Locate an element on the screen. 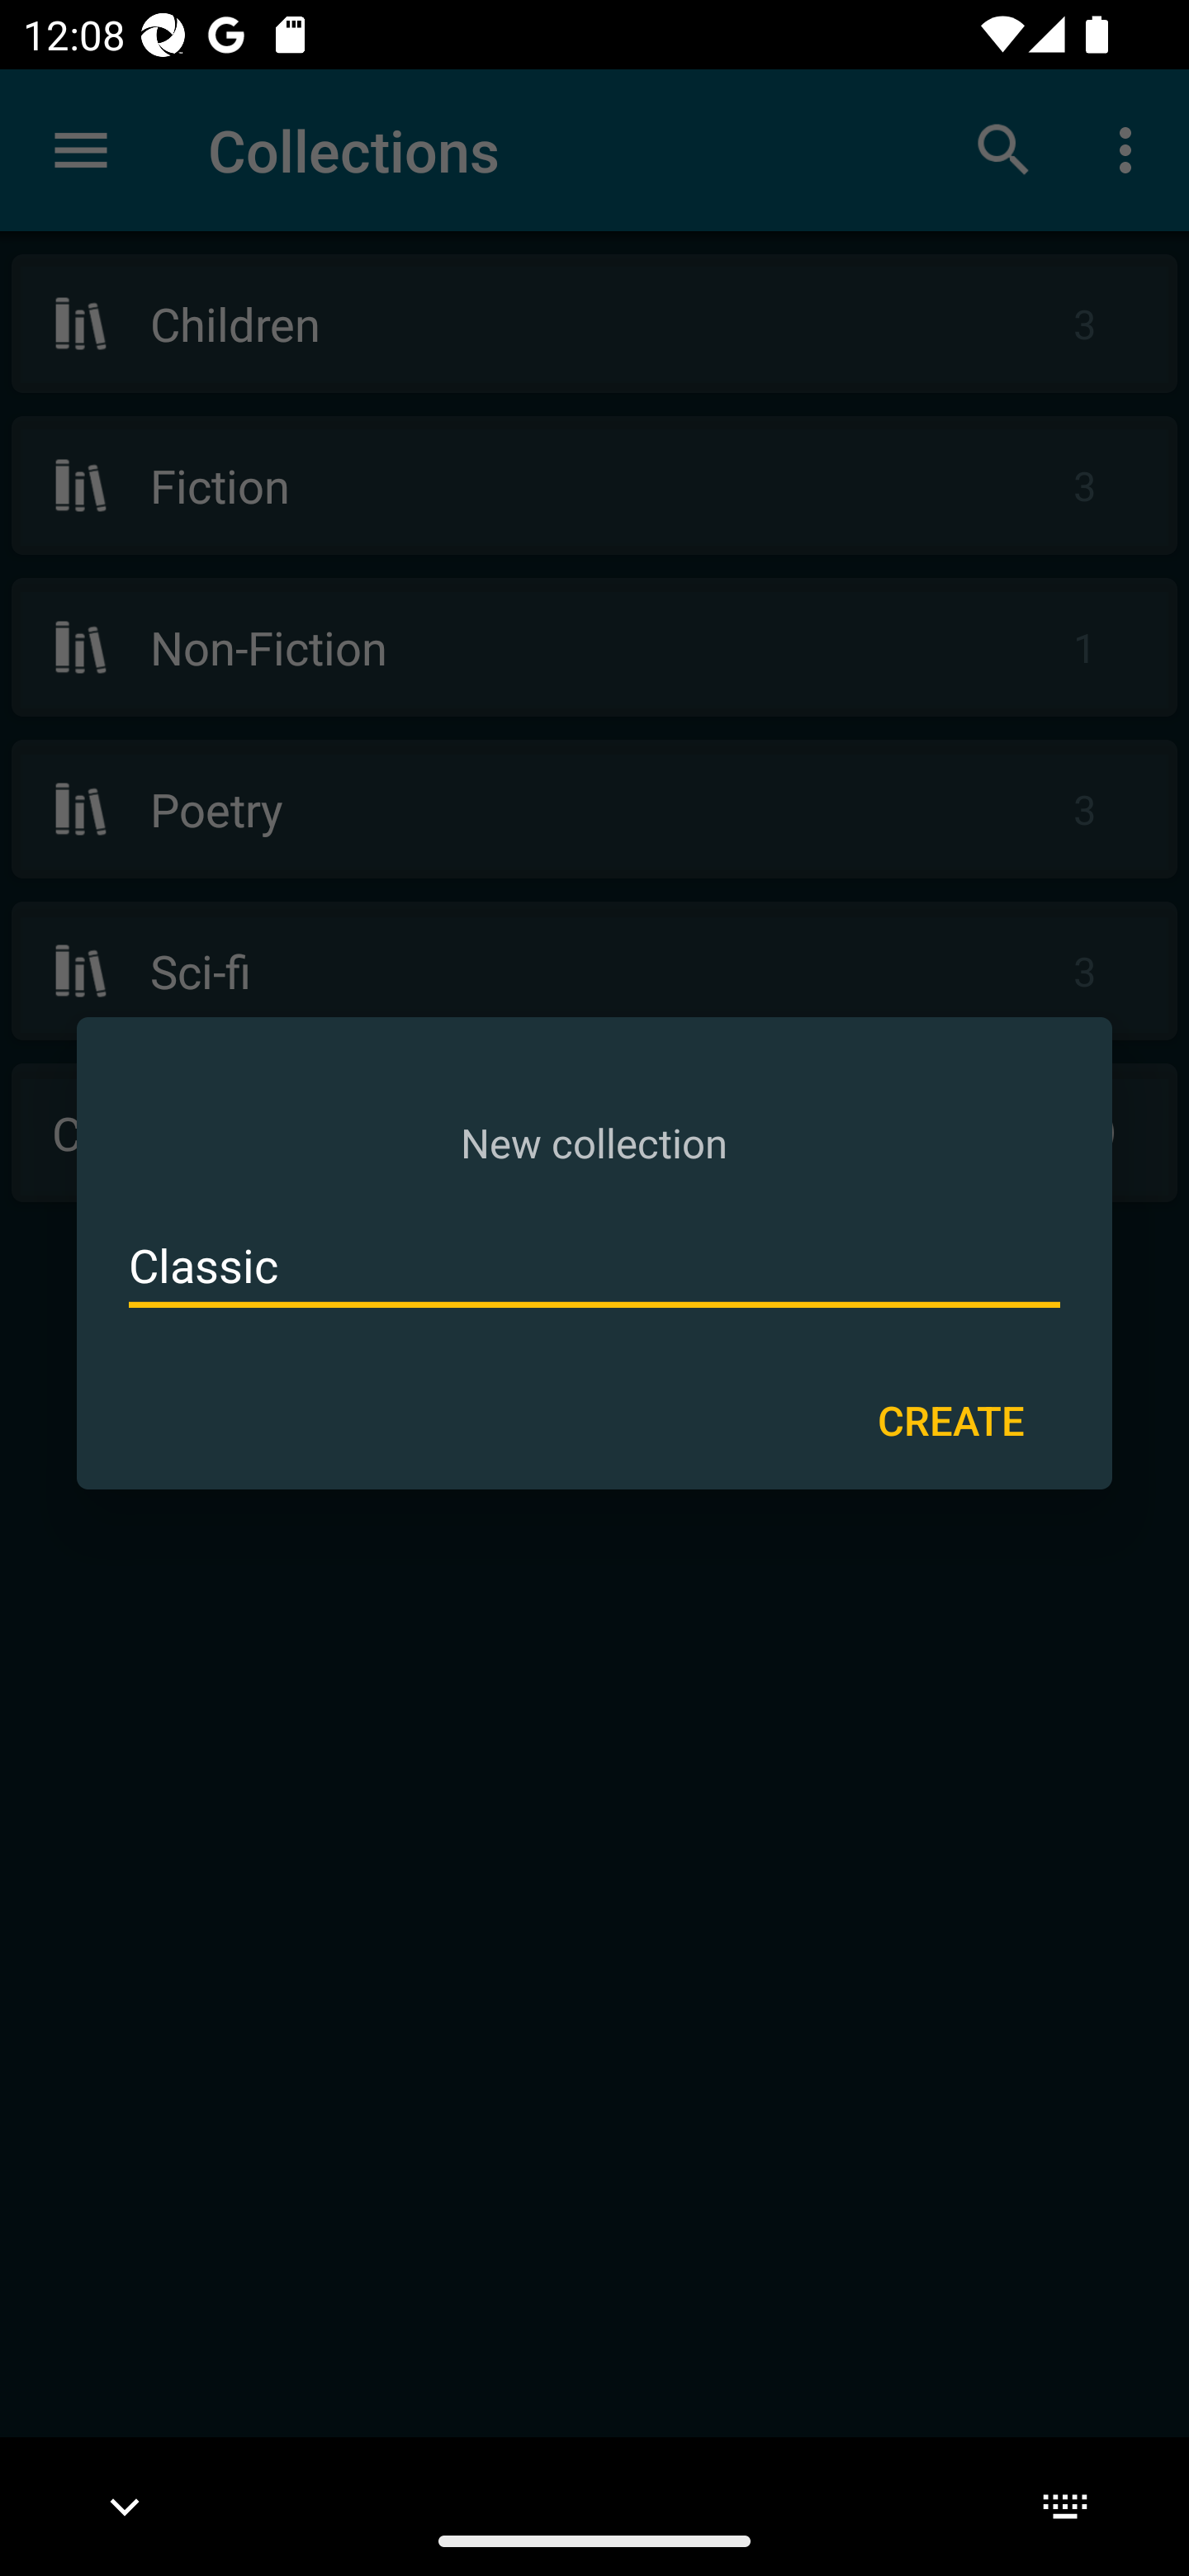  CREATE is located at coordinates (950, 1418).